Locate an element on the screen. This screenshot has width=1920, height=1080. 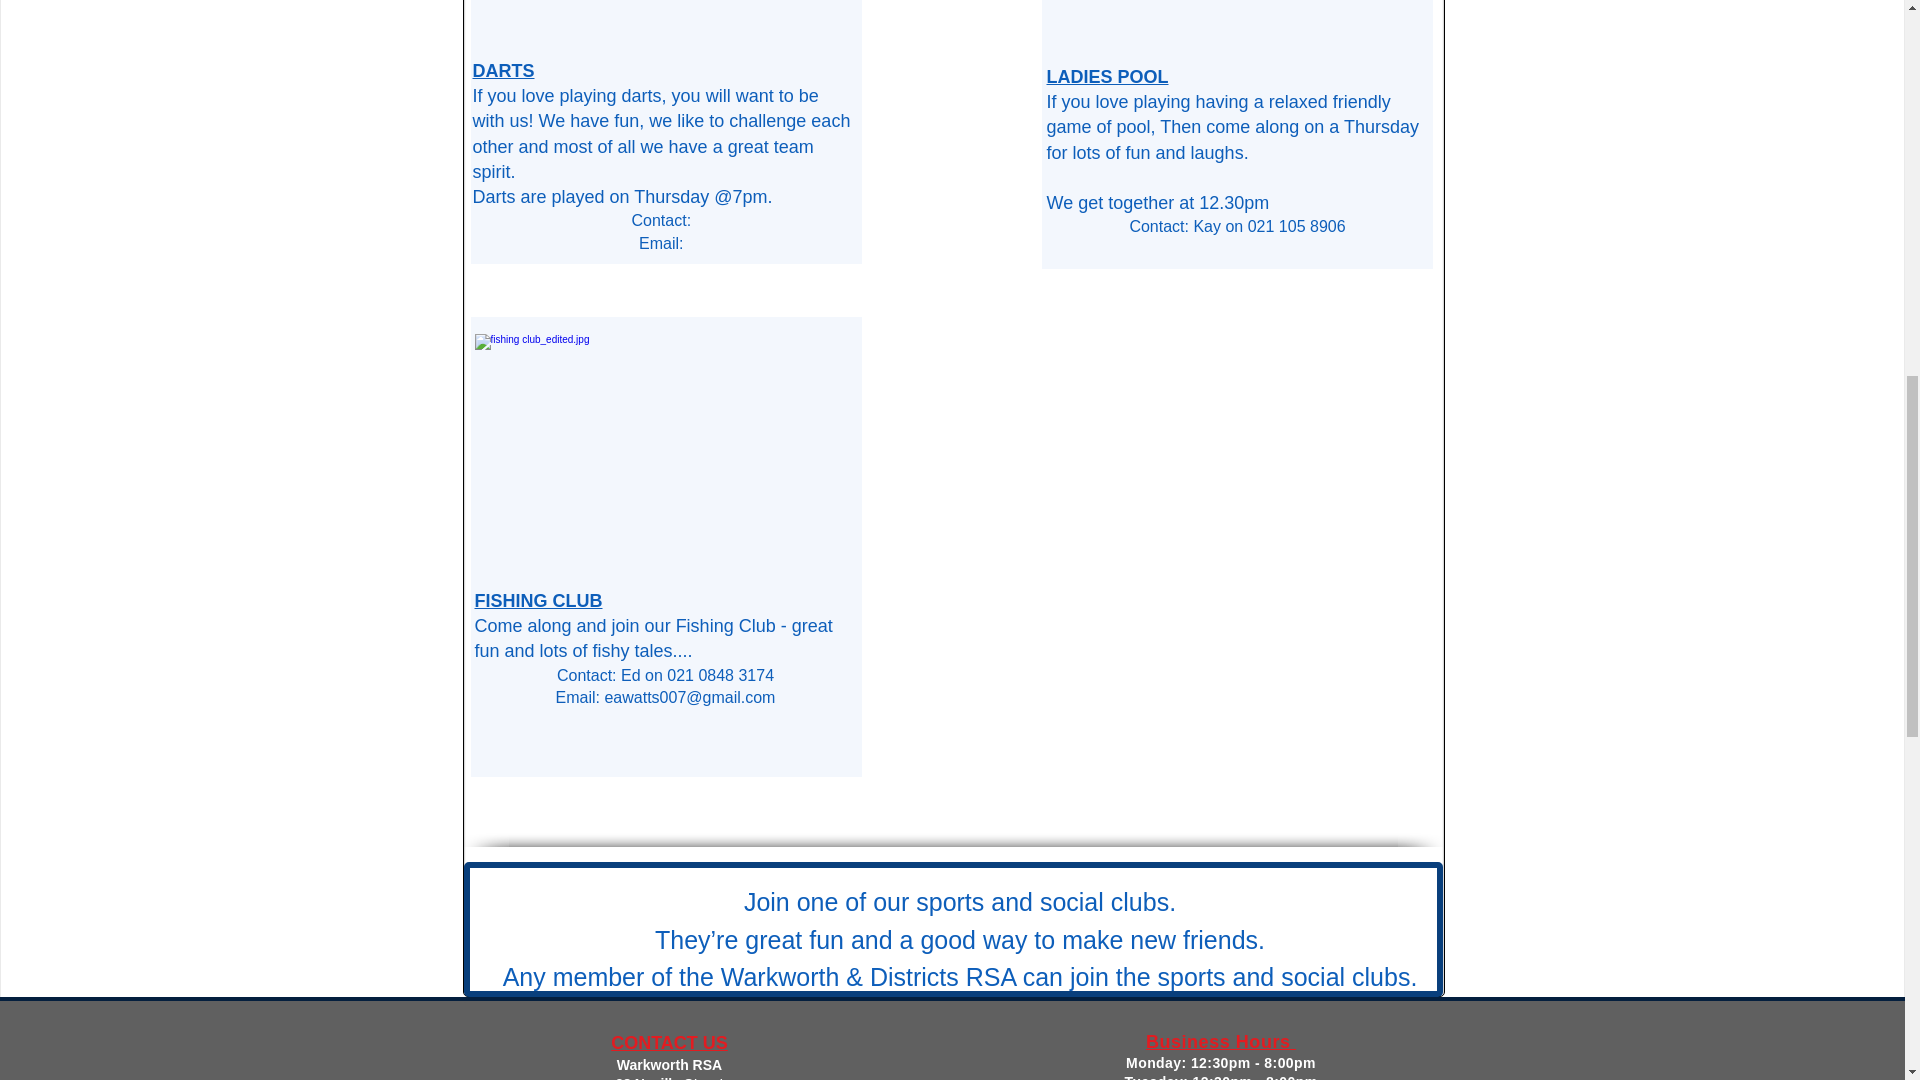
DARTS is located at coordinates (502, 70).